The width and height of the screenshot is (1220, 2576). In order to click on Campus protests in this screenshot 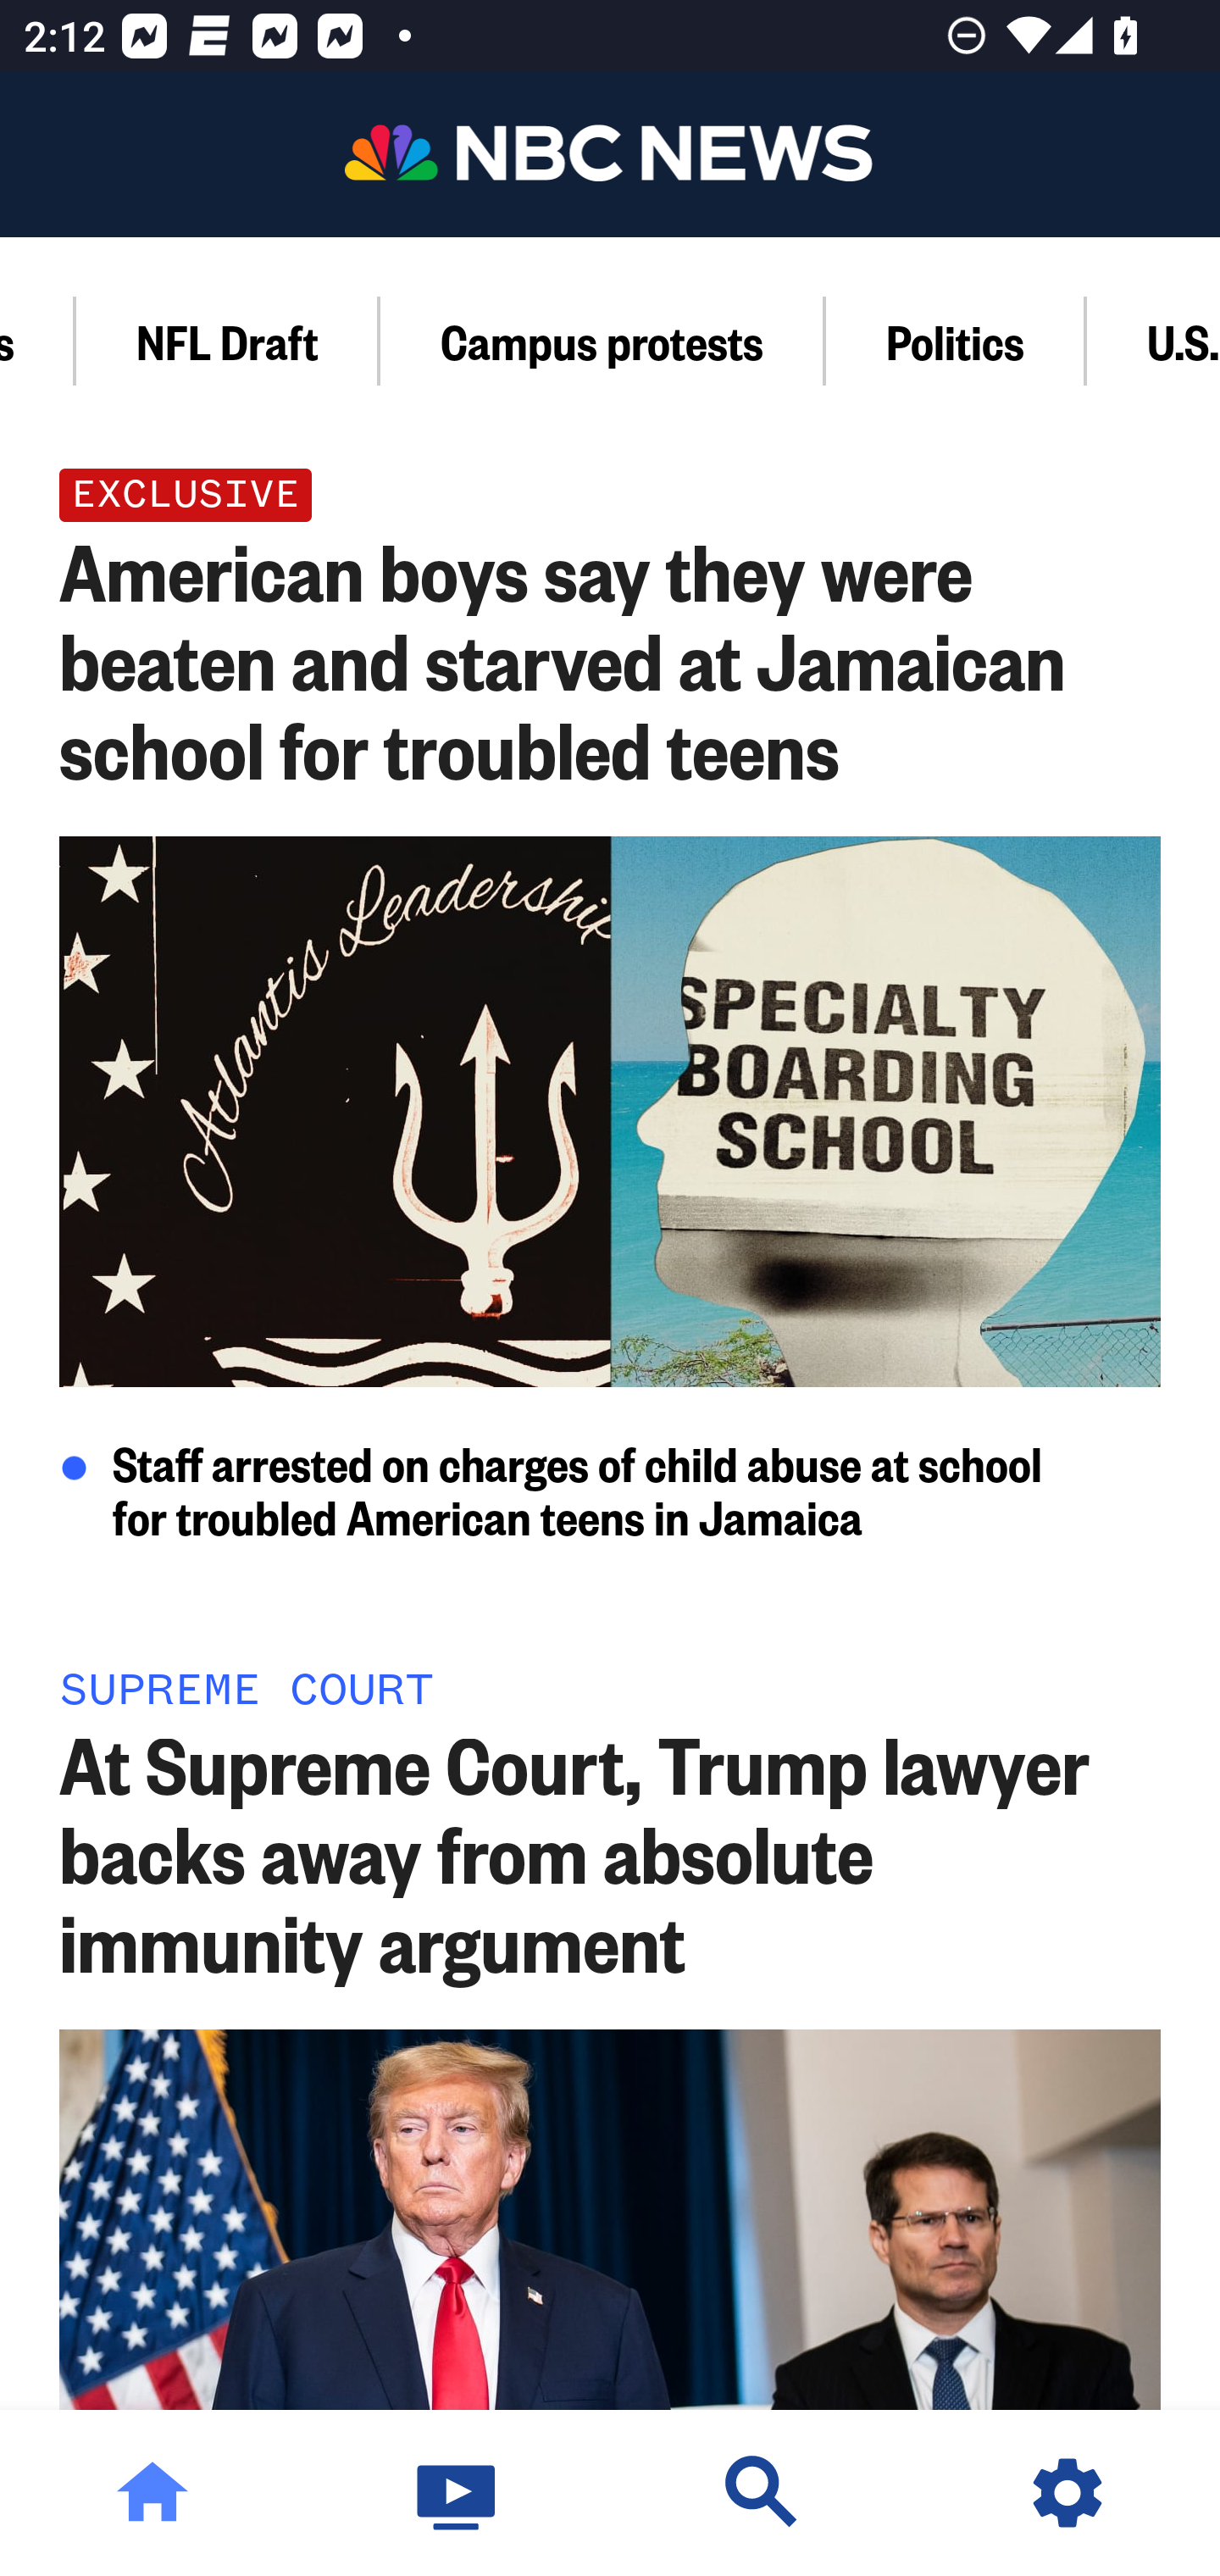, I will do `click(603, 341)`.